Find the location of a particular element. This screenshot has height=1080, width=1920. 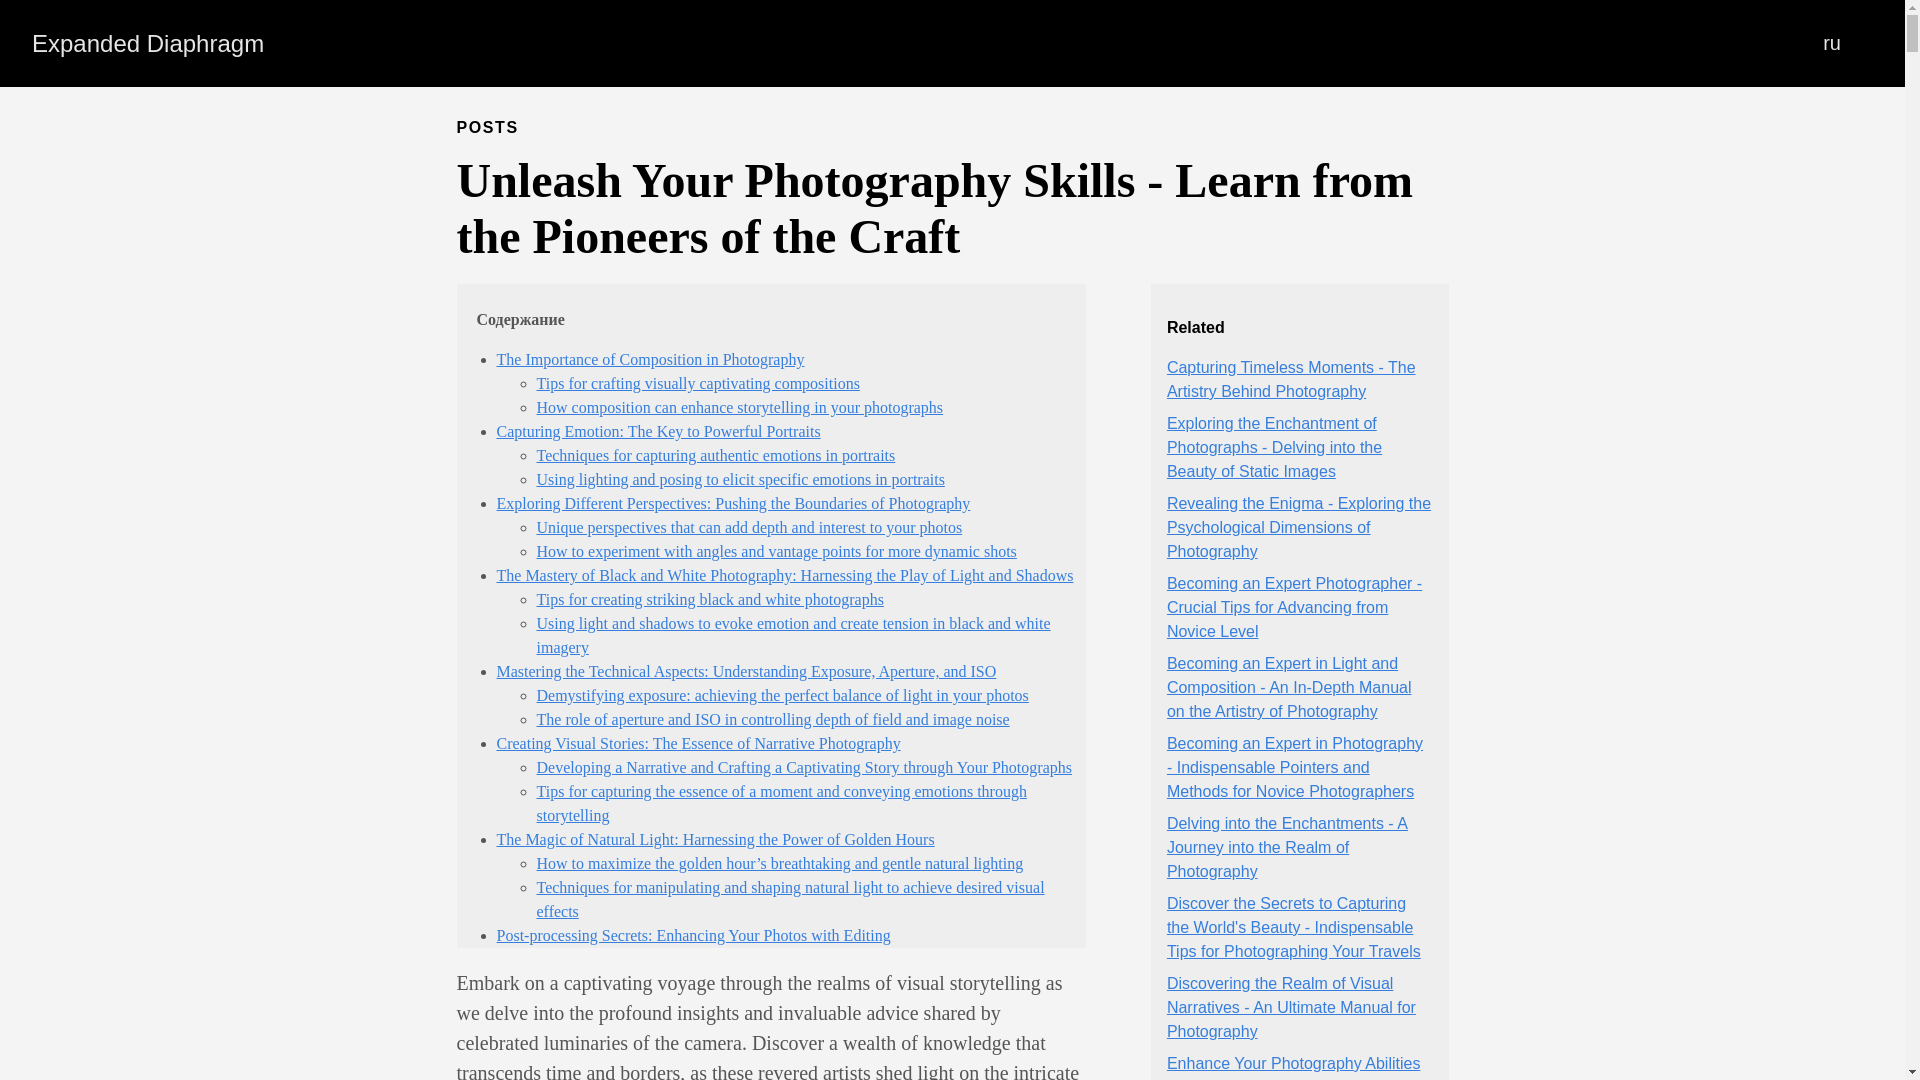

Capturing Emotion: The Key to Powerful Portraits is located at coordinates (657, 431).